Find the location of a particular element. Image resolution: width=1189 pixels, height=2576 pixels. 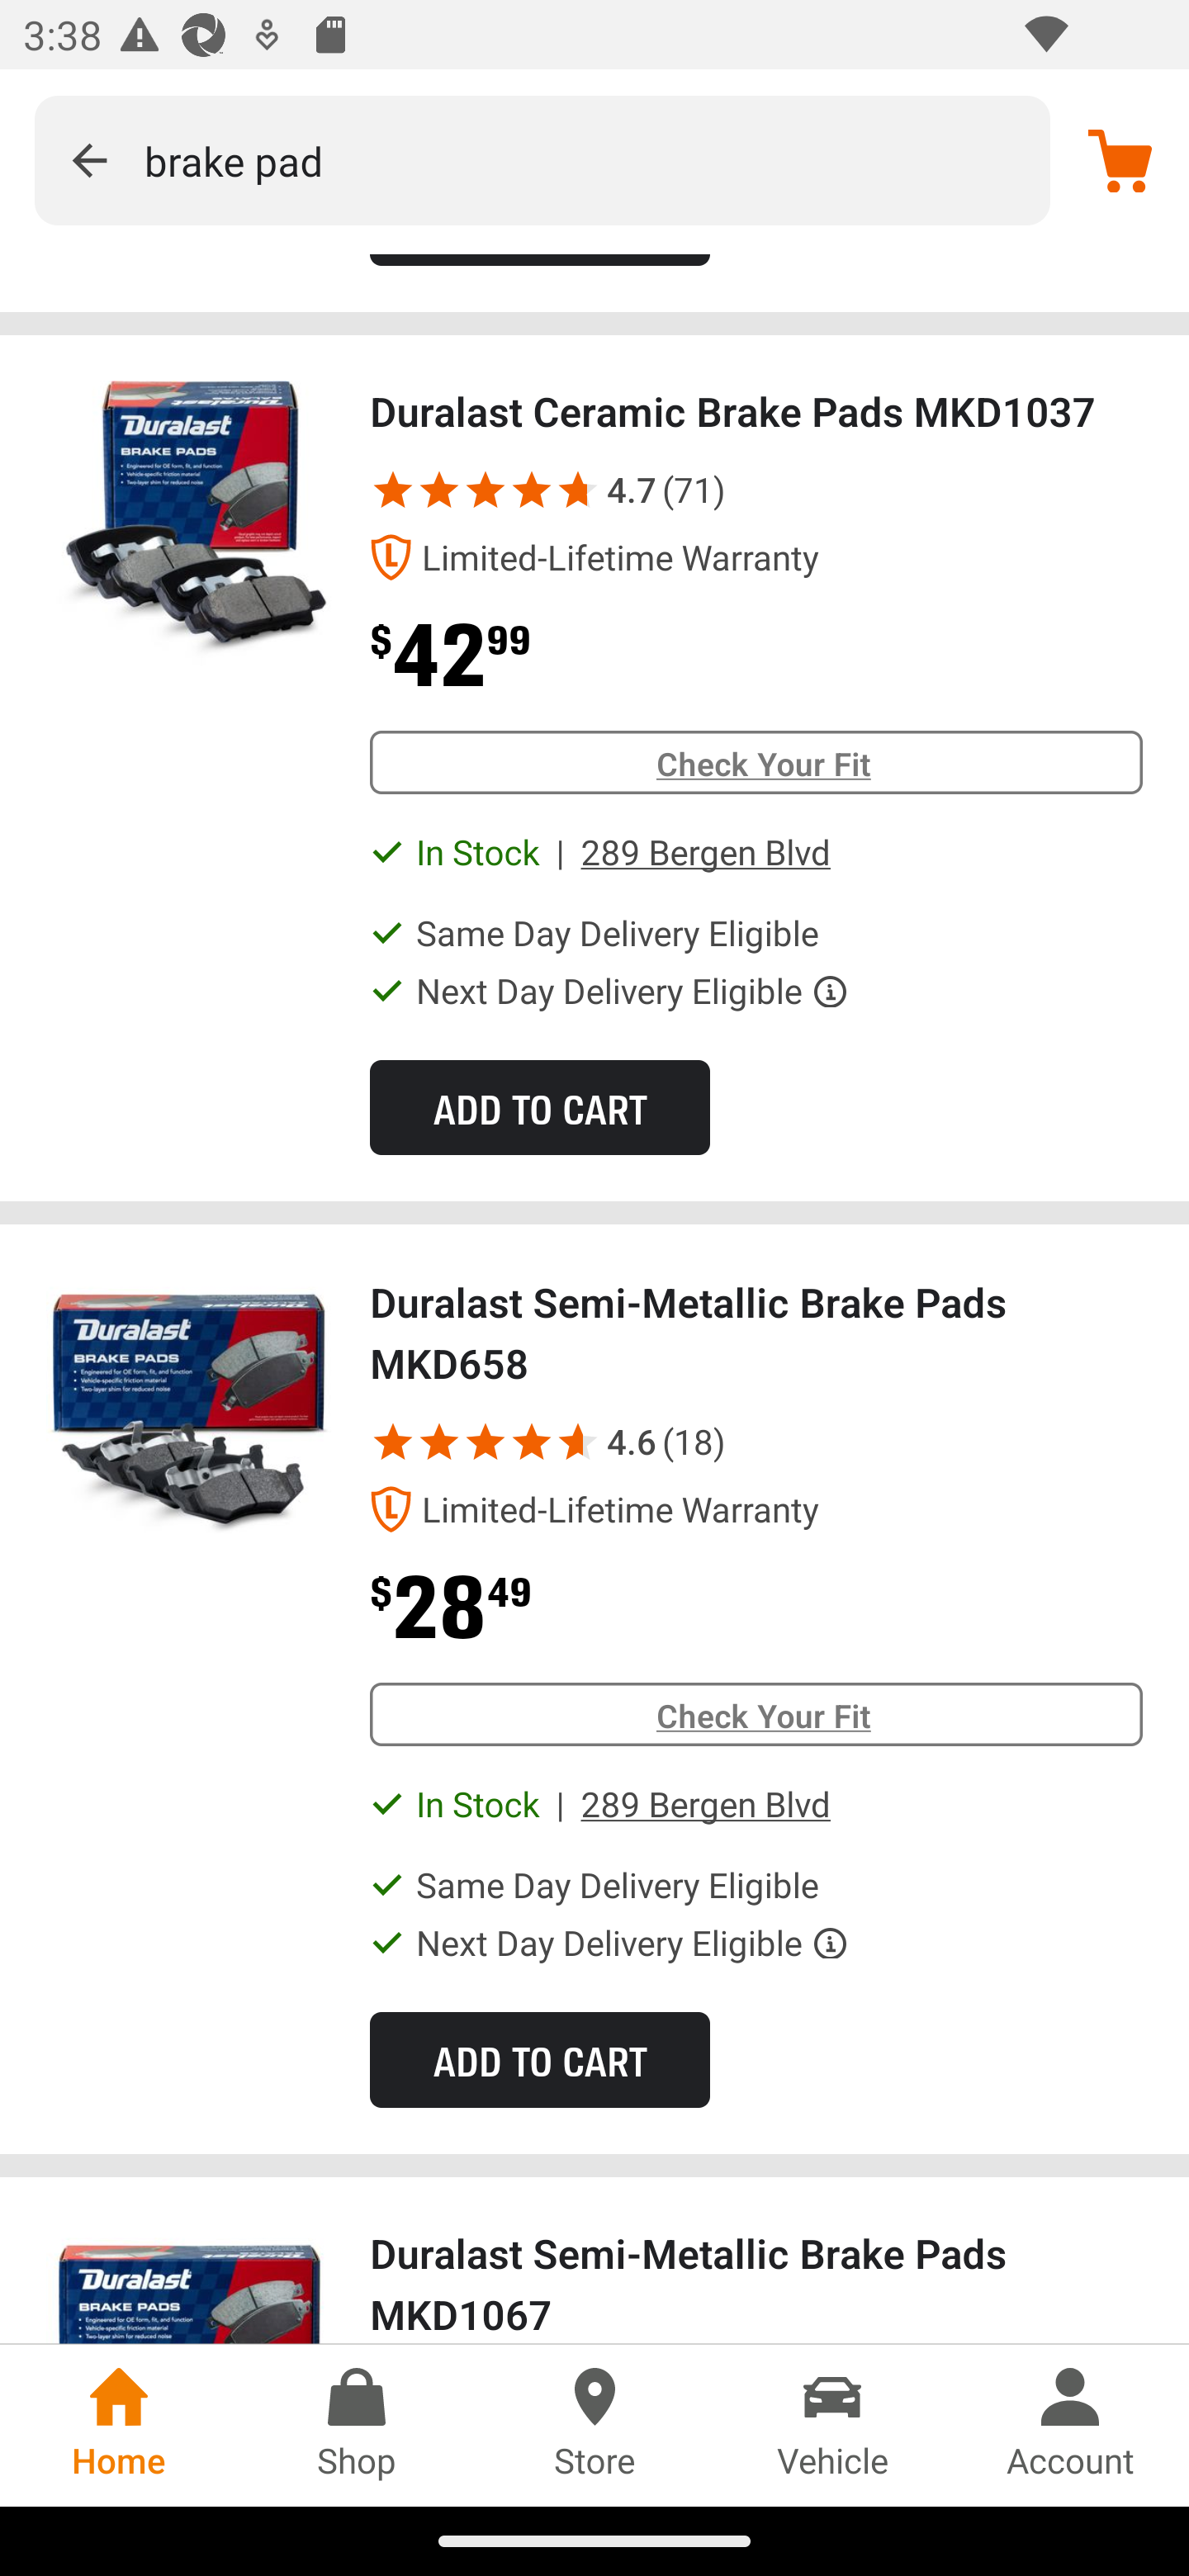

 is located at coordinates (532, 1442).